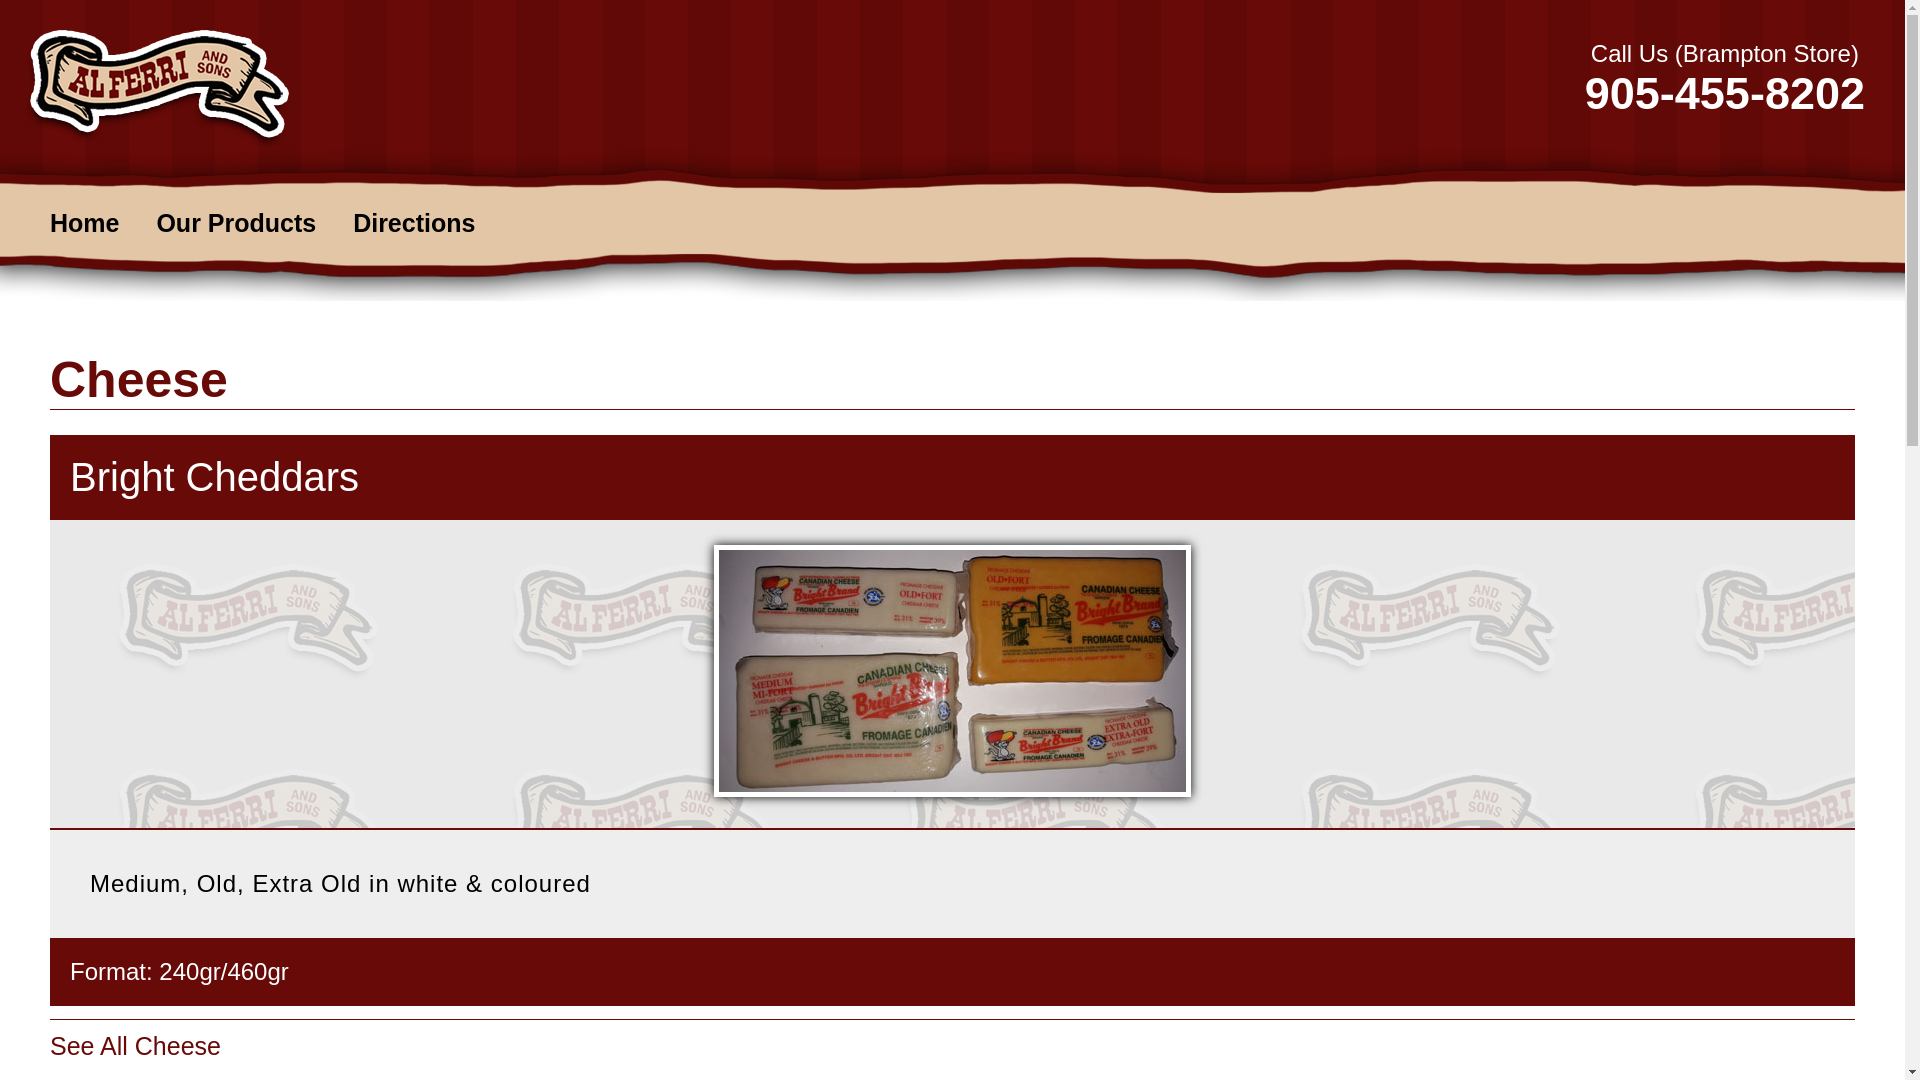  I want to click on Our Products, so click(251, 223).